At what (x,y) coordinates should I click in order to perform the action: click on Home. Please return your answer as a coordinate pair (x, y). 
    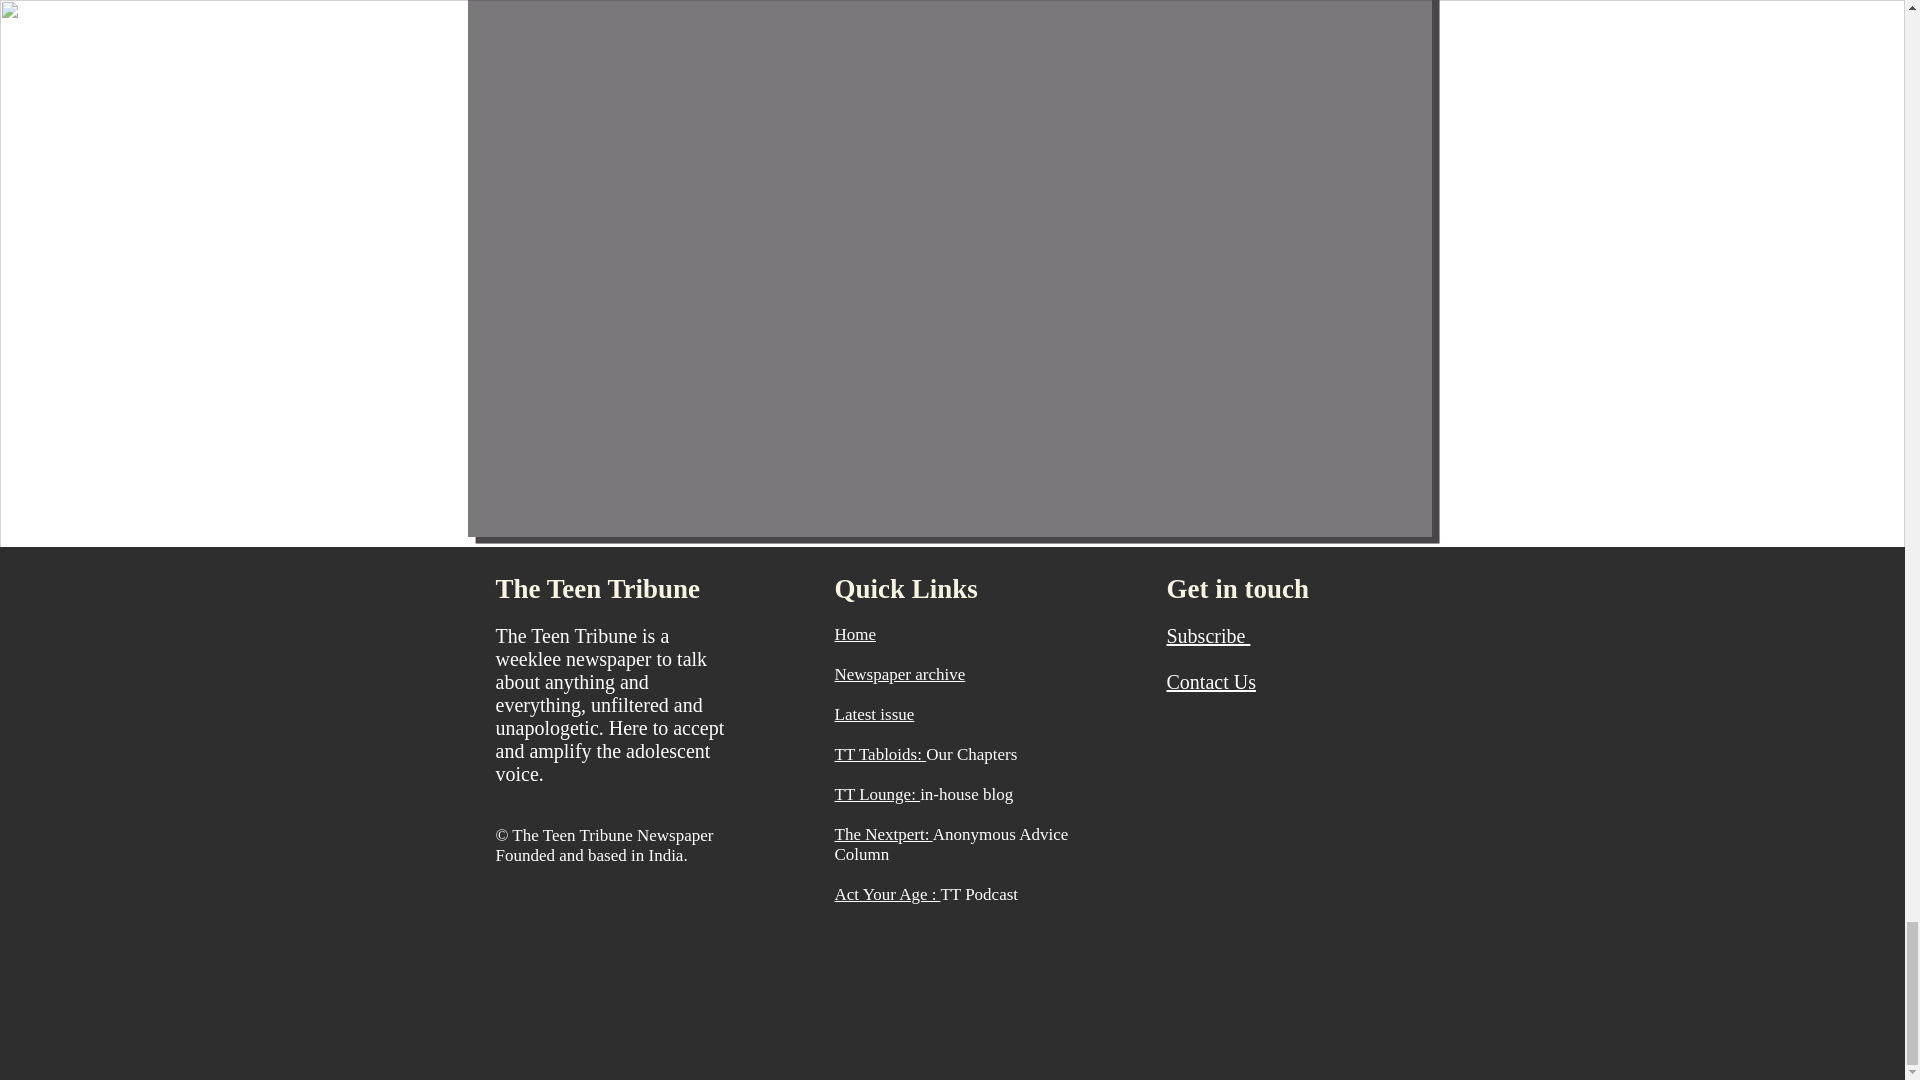
    Looking at the image, I should click on (854, 634).